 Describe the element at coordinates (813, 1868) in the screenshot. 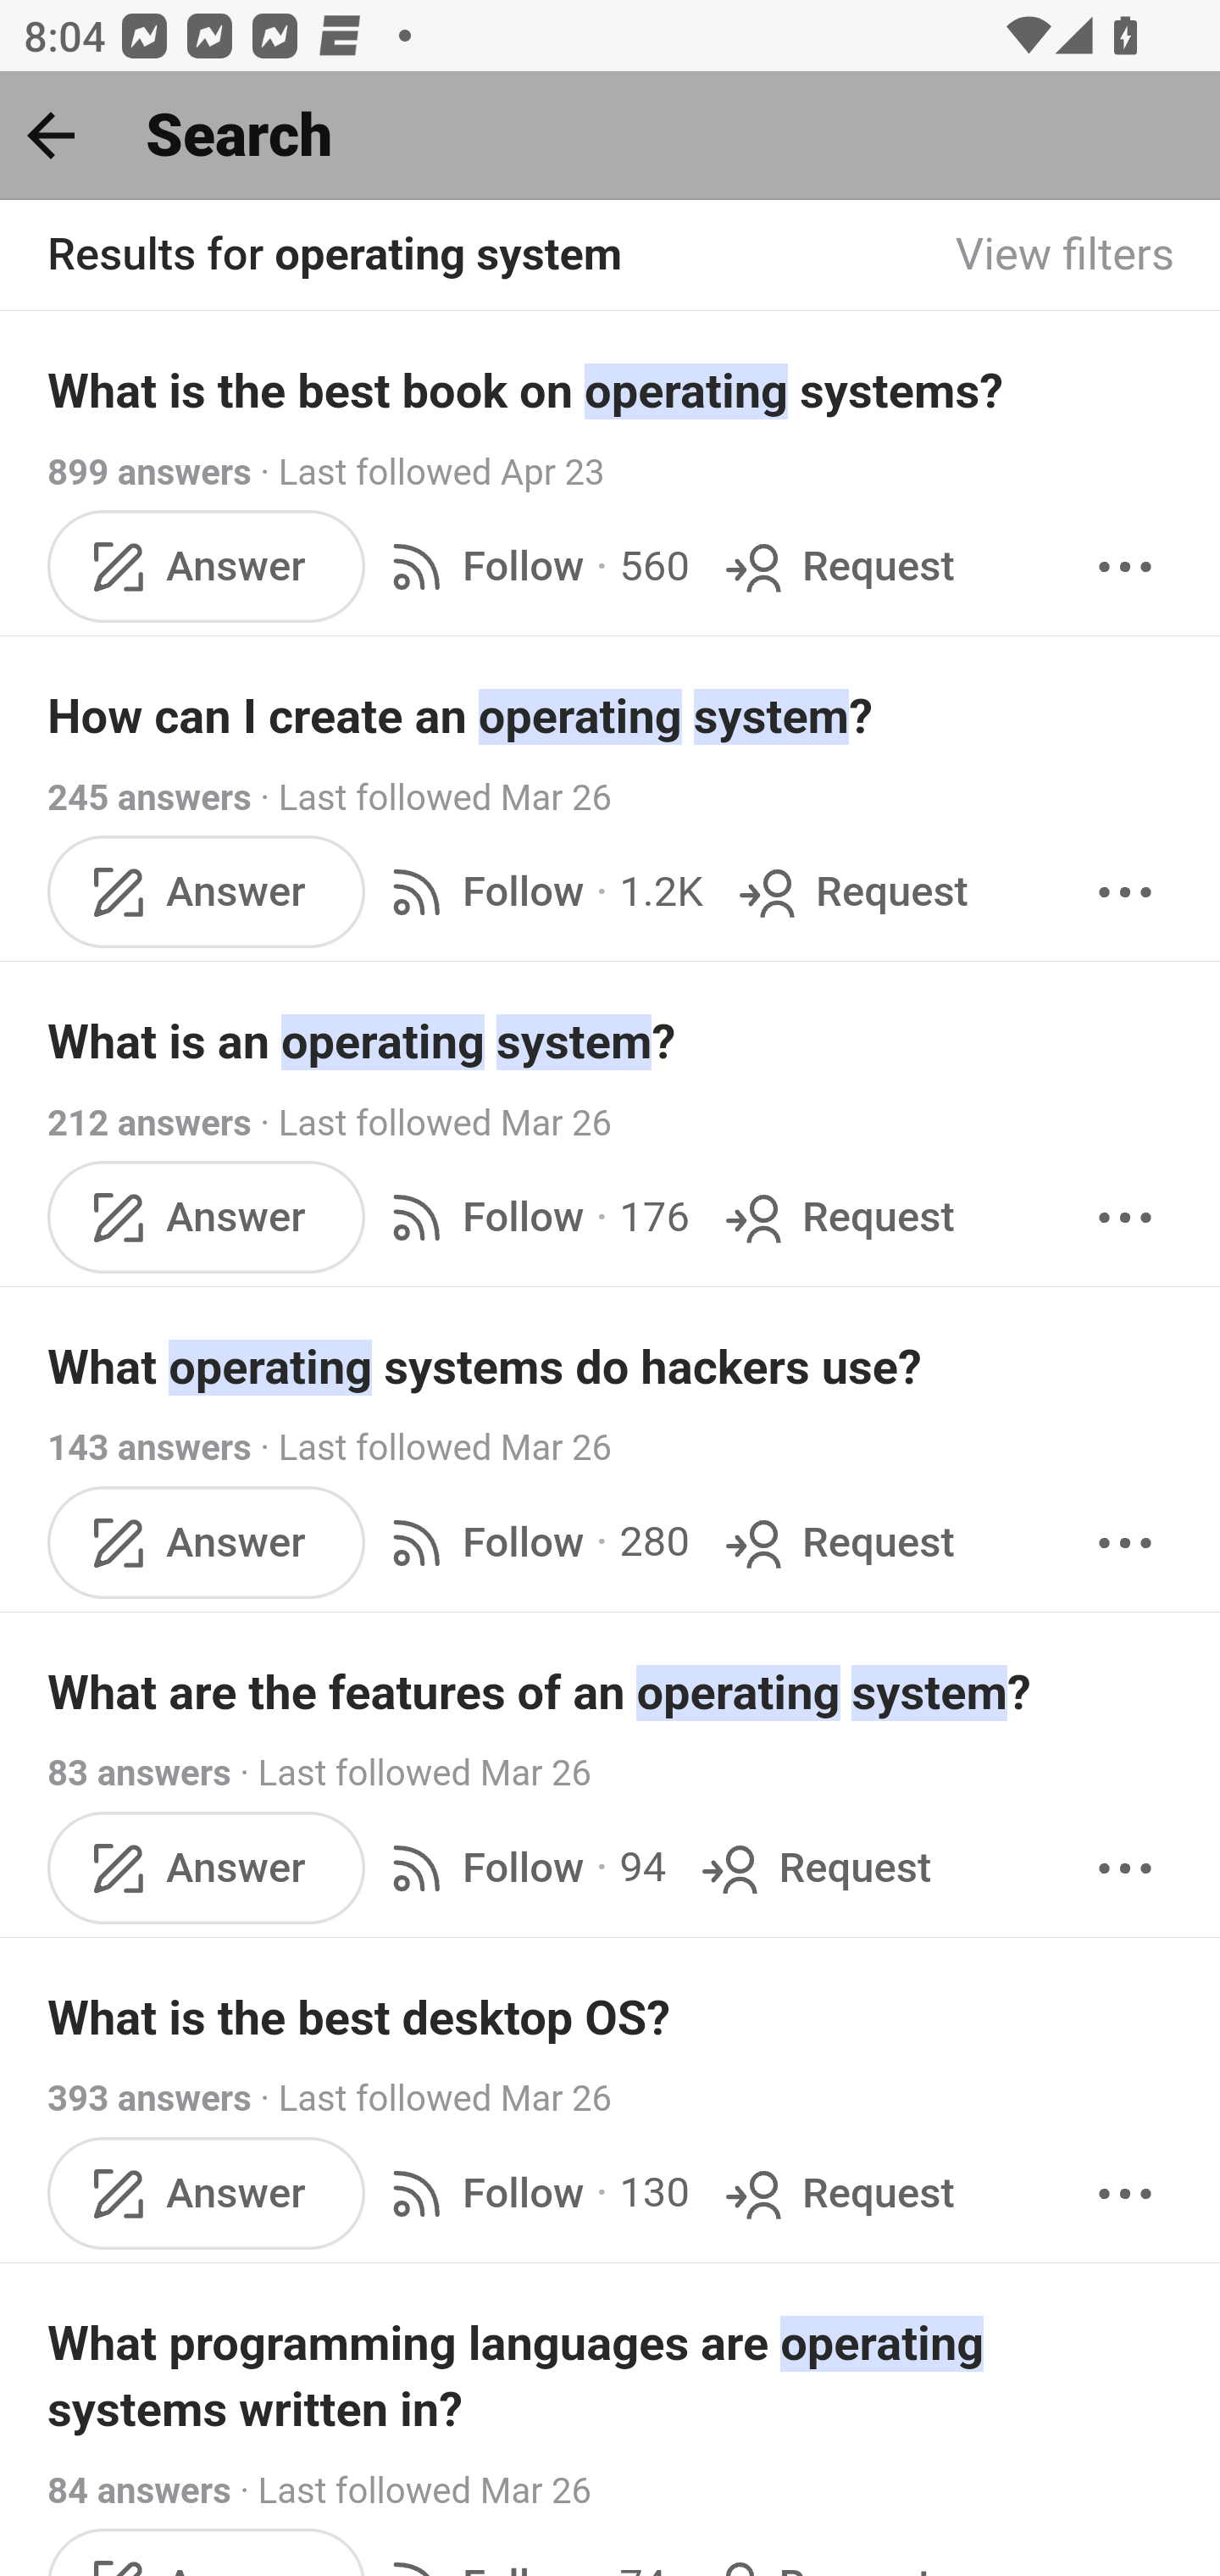

I see `Request` at that location.